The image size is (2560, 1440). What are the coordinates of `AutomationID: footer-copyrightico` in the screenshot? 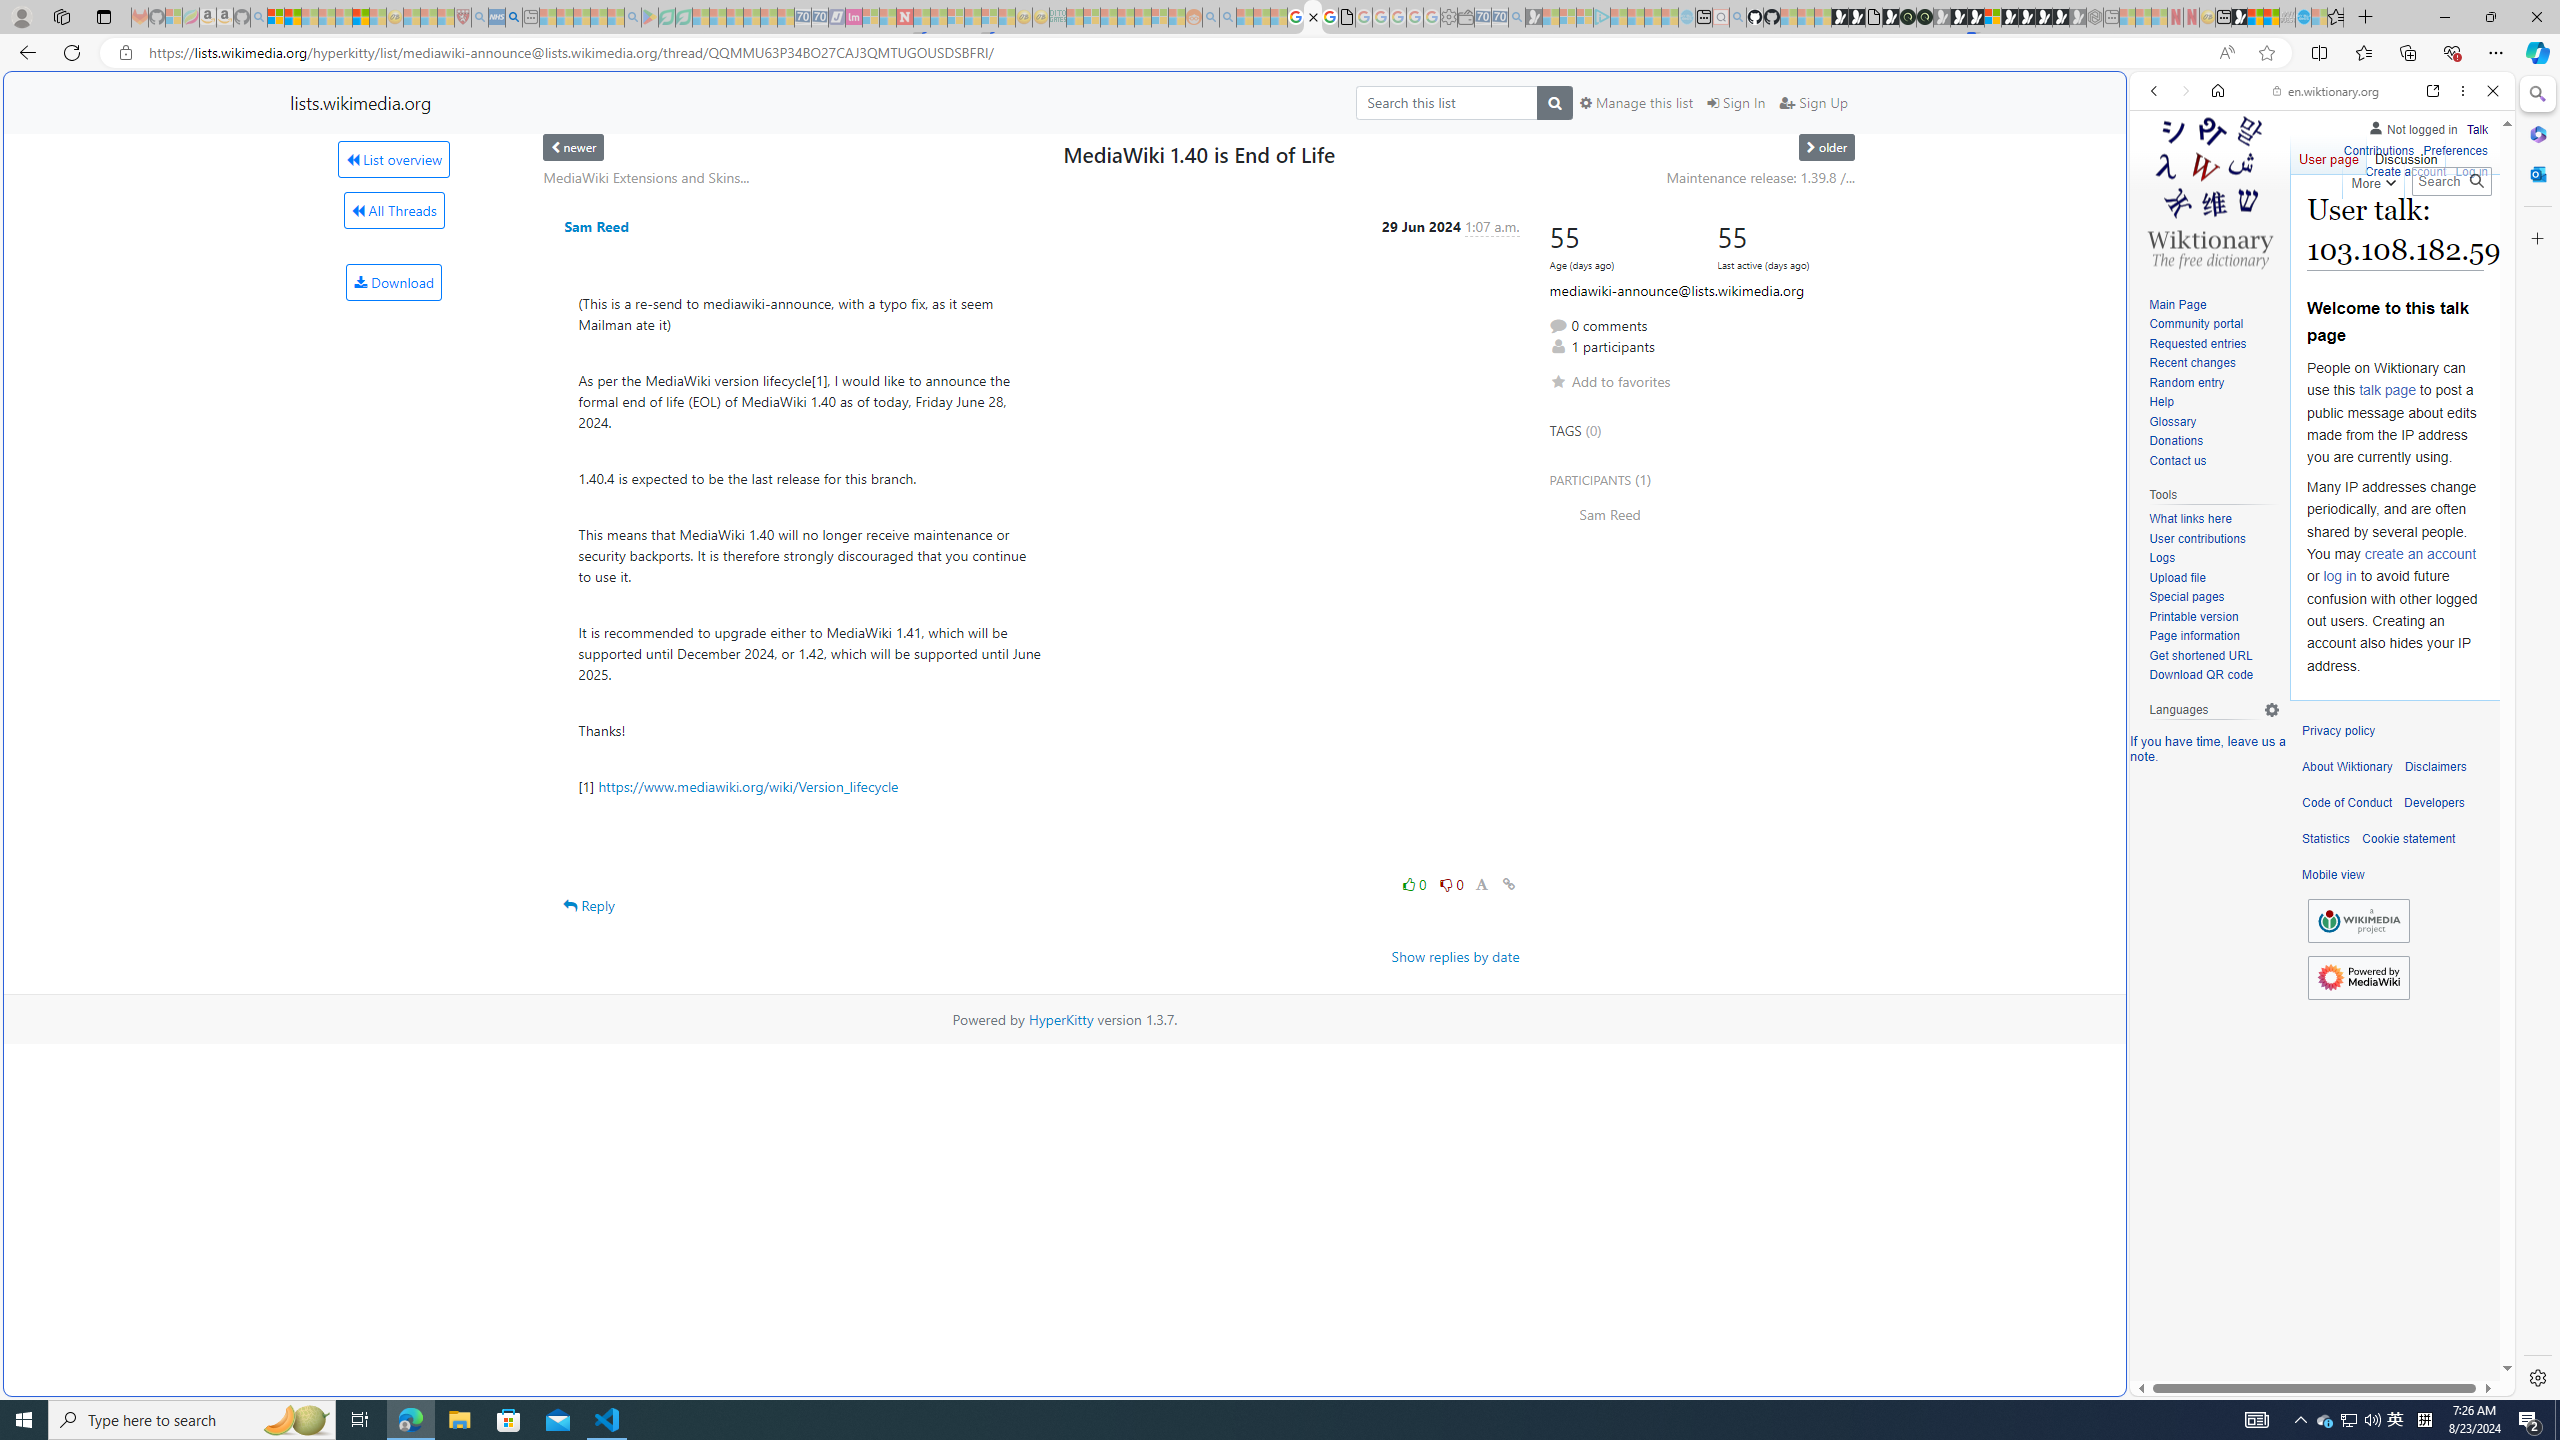 It's located at (2358, 921).